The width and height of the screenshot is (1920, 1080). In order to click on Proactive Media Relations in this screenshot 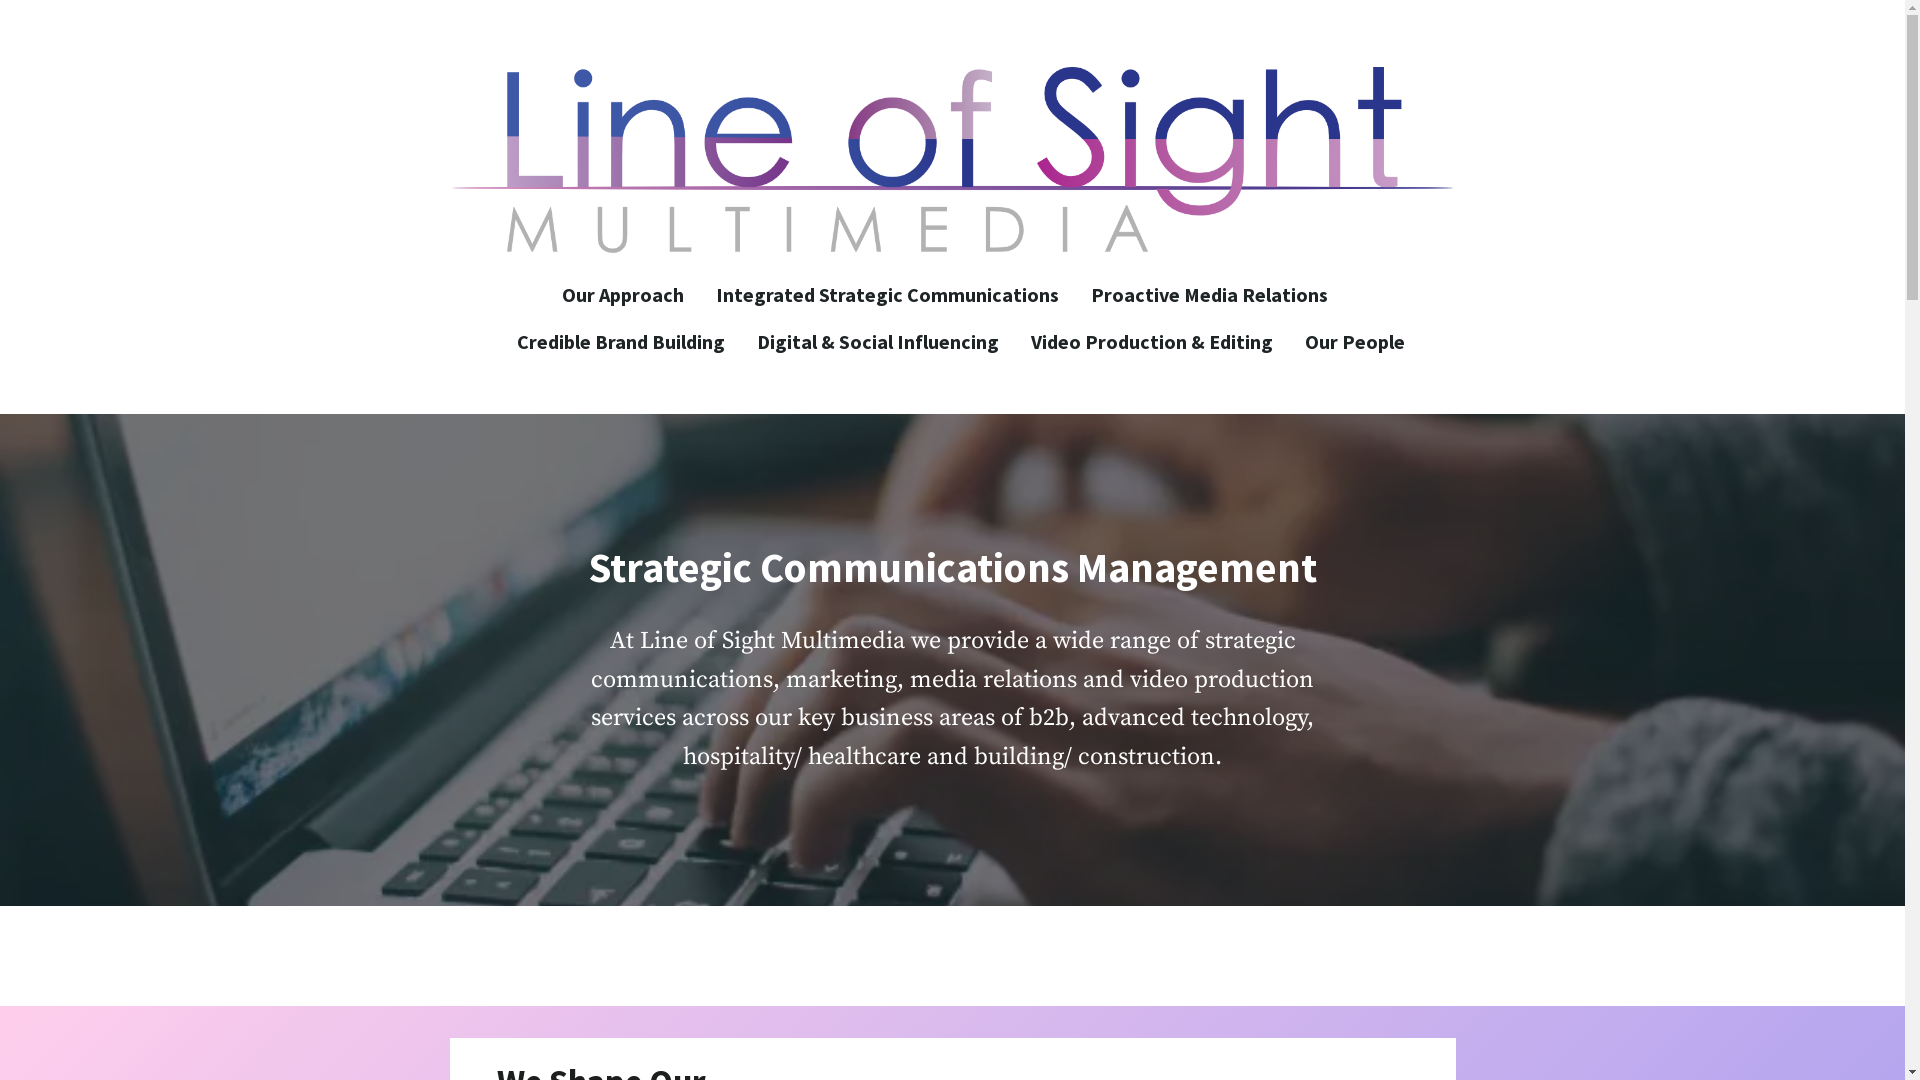, I will do `click(1208, 294)`.